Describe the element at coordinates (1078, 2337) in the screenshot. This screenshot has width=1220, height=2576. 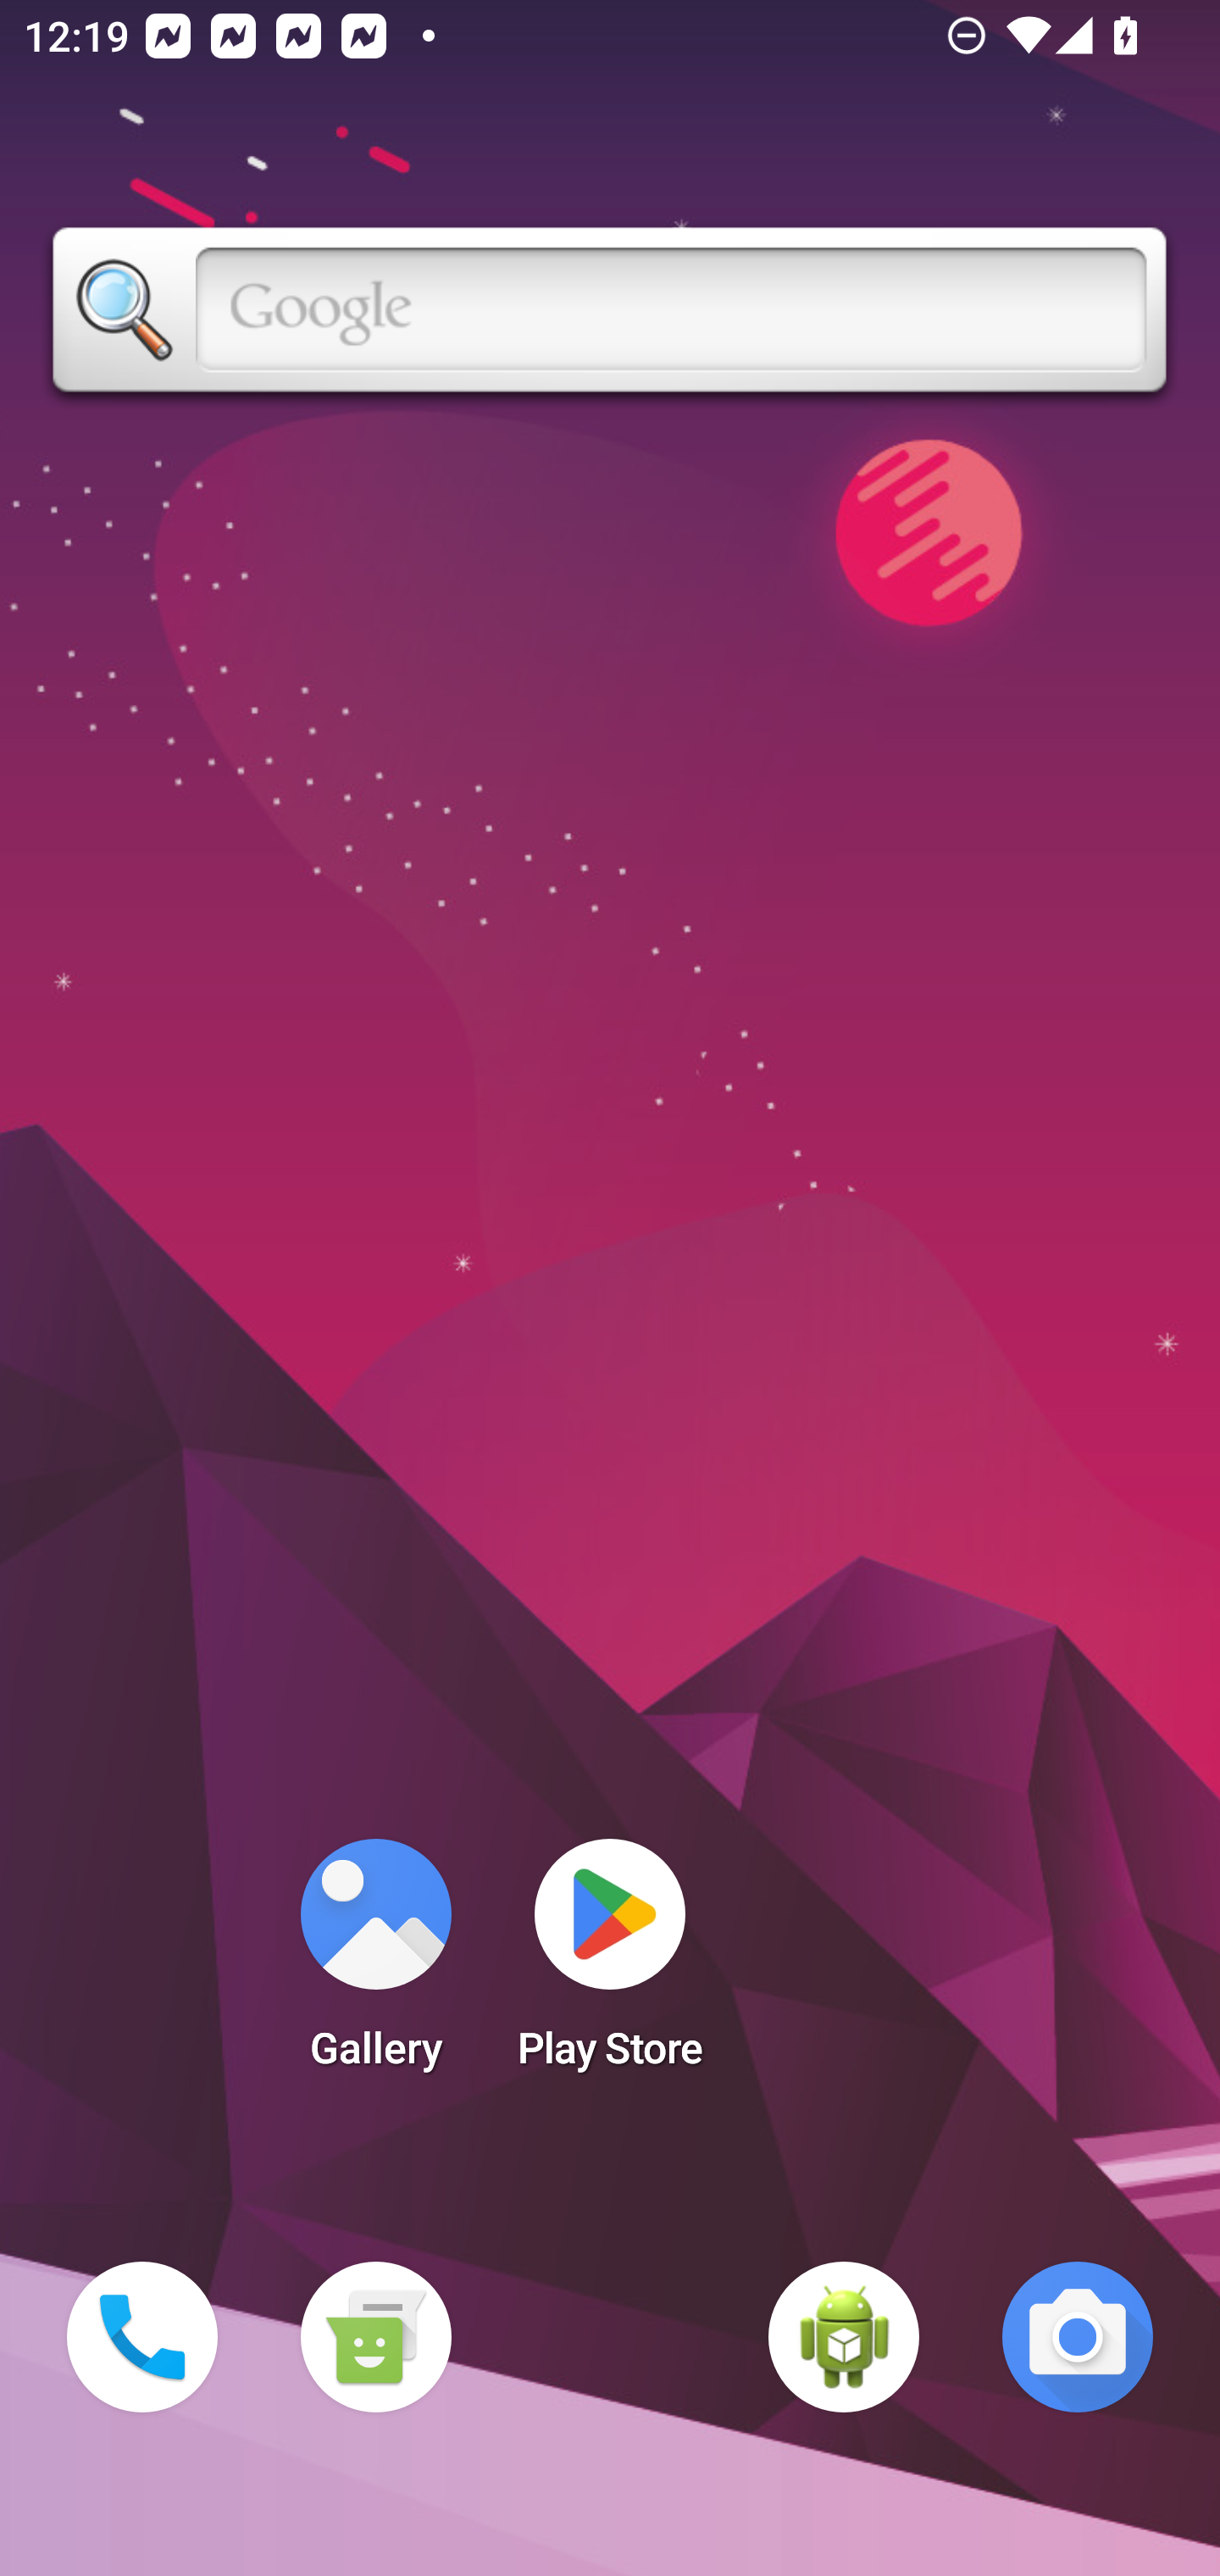
I see `Camera` at that location.